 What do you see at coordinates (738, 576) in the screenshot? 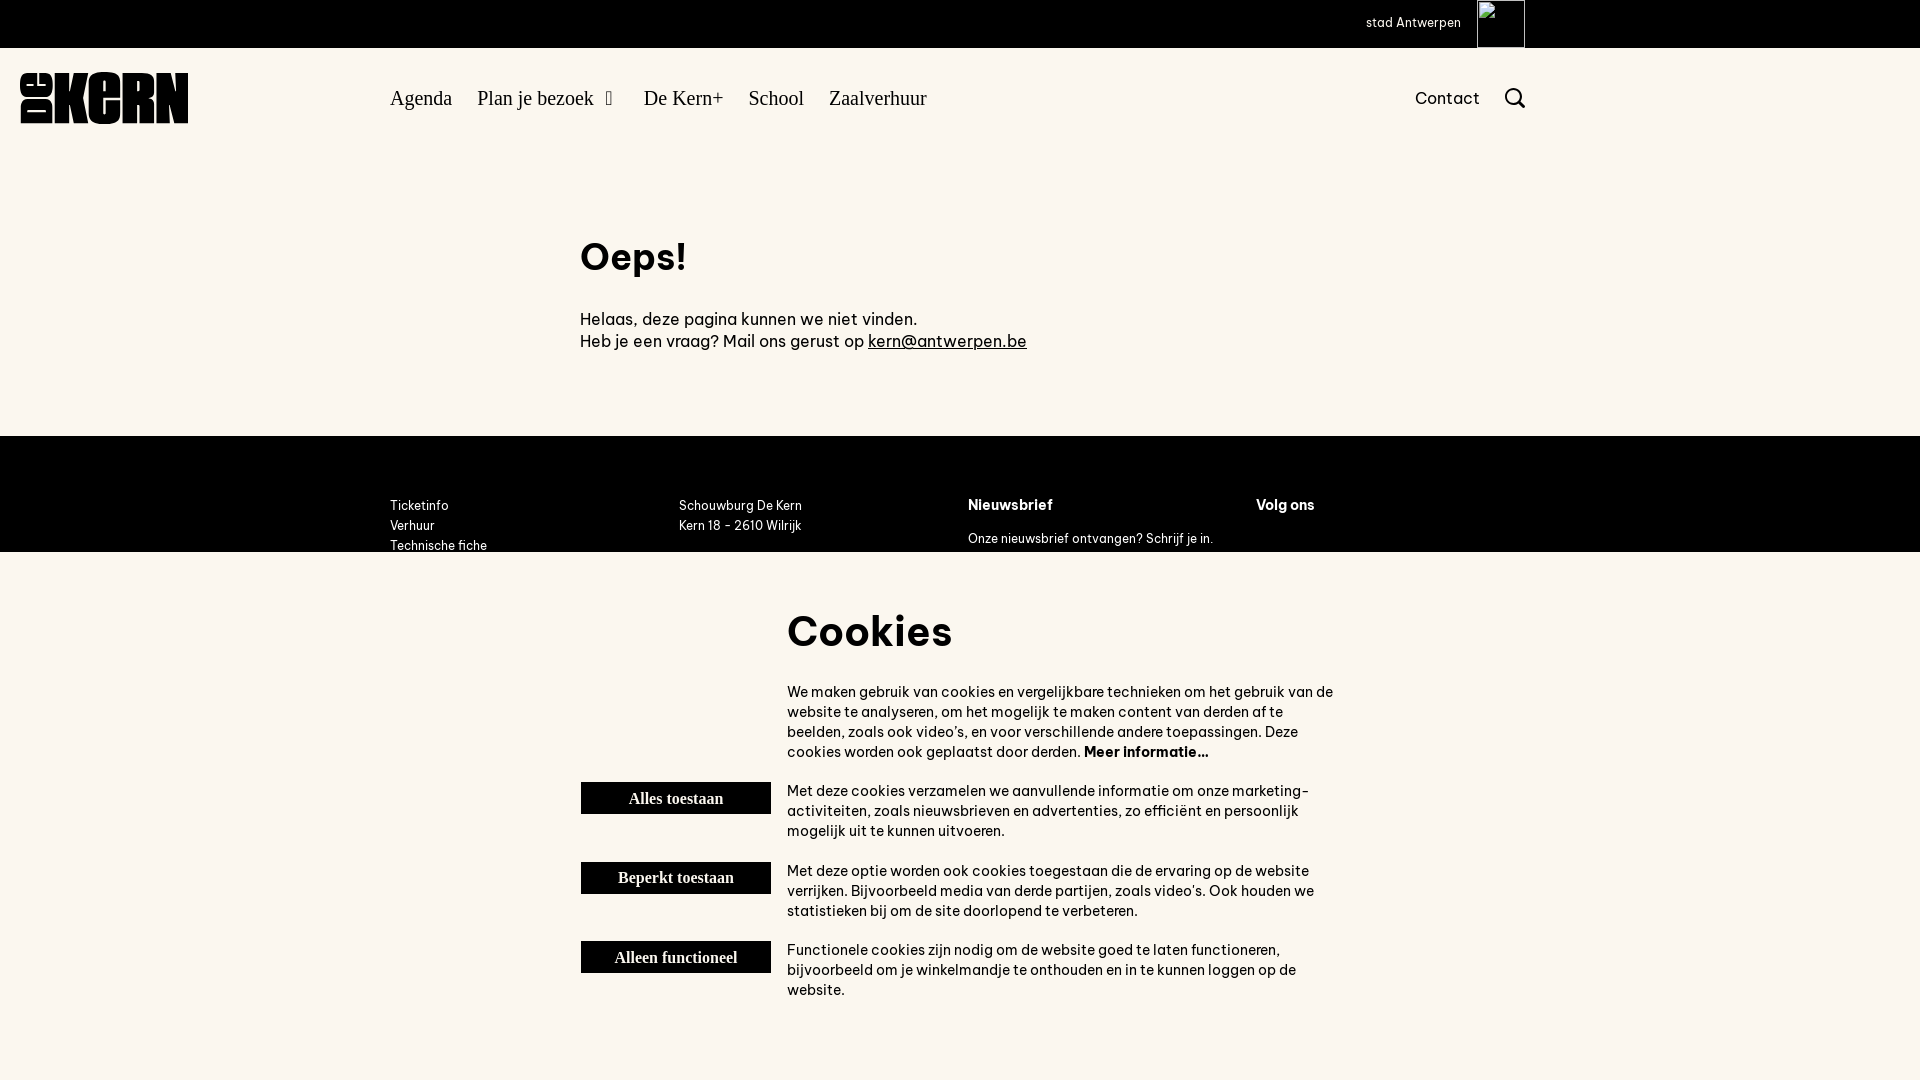
I see `kern@antwerpen.be` at bounding box center [738, 576].